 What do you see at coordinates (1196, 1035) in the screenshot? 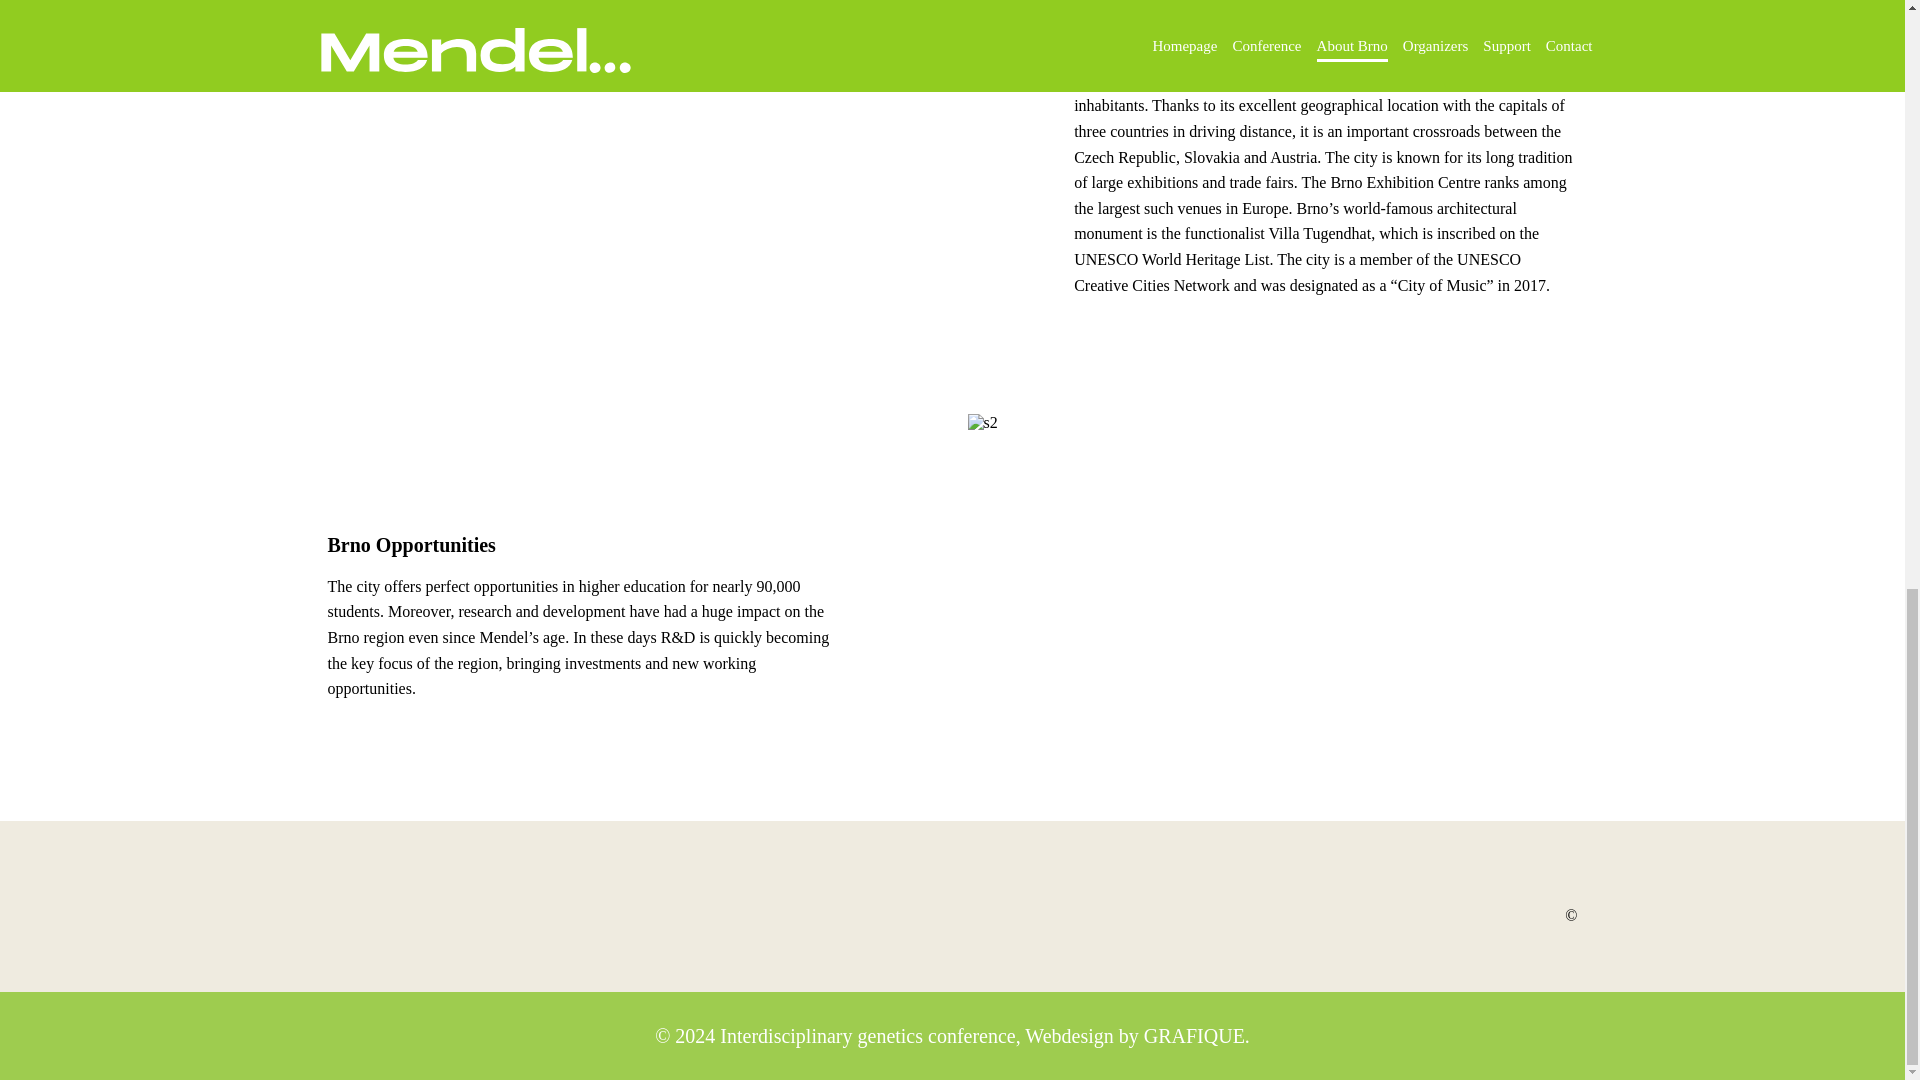
I see `GRAFIQUE.` at bounding box center [1196, 1035].